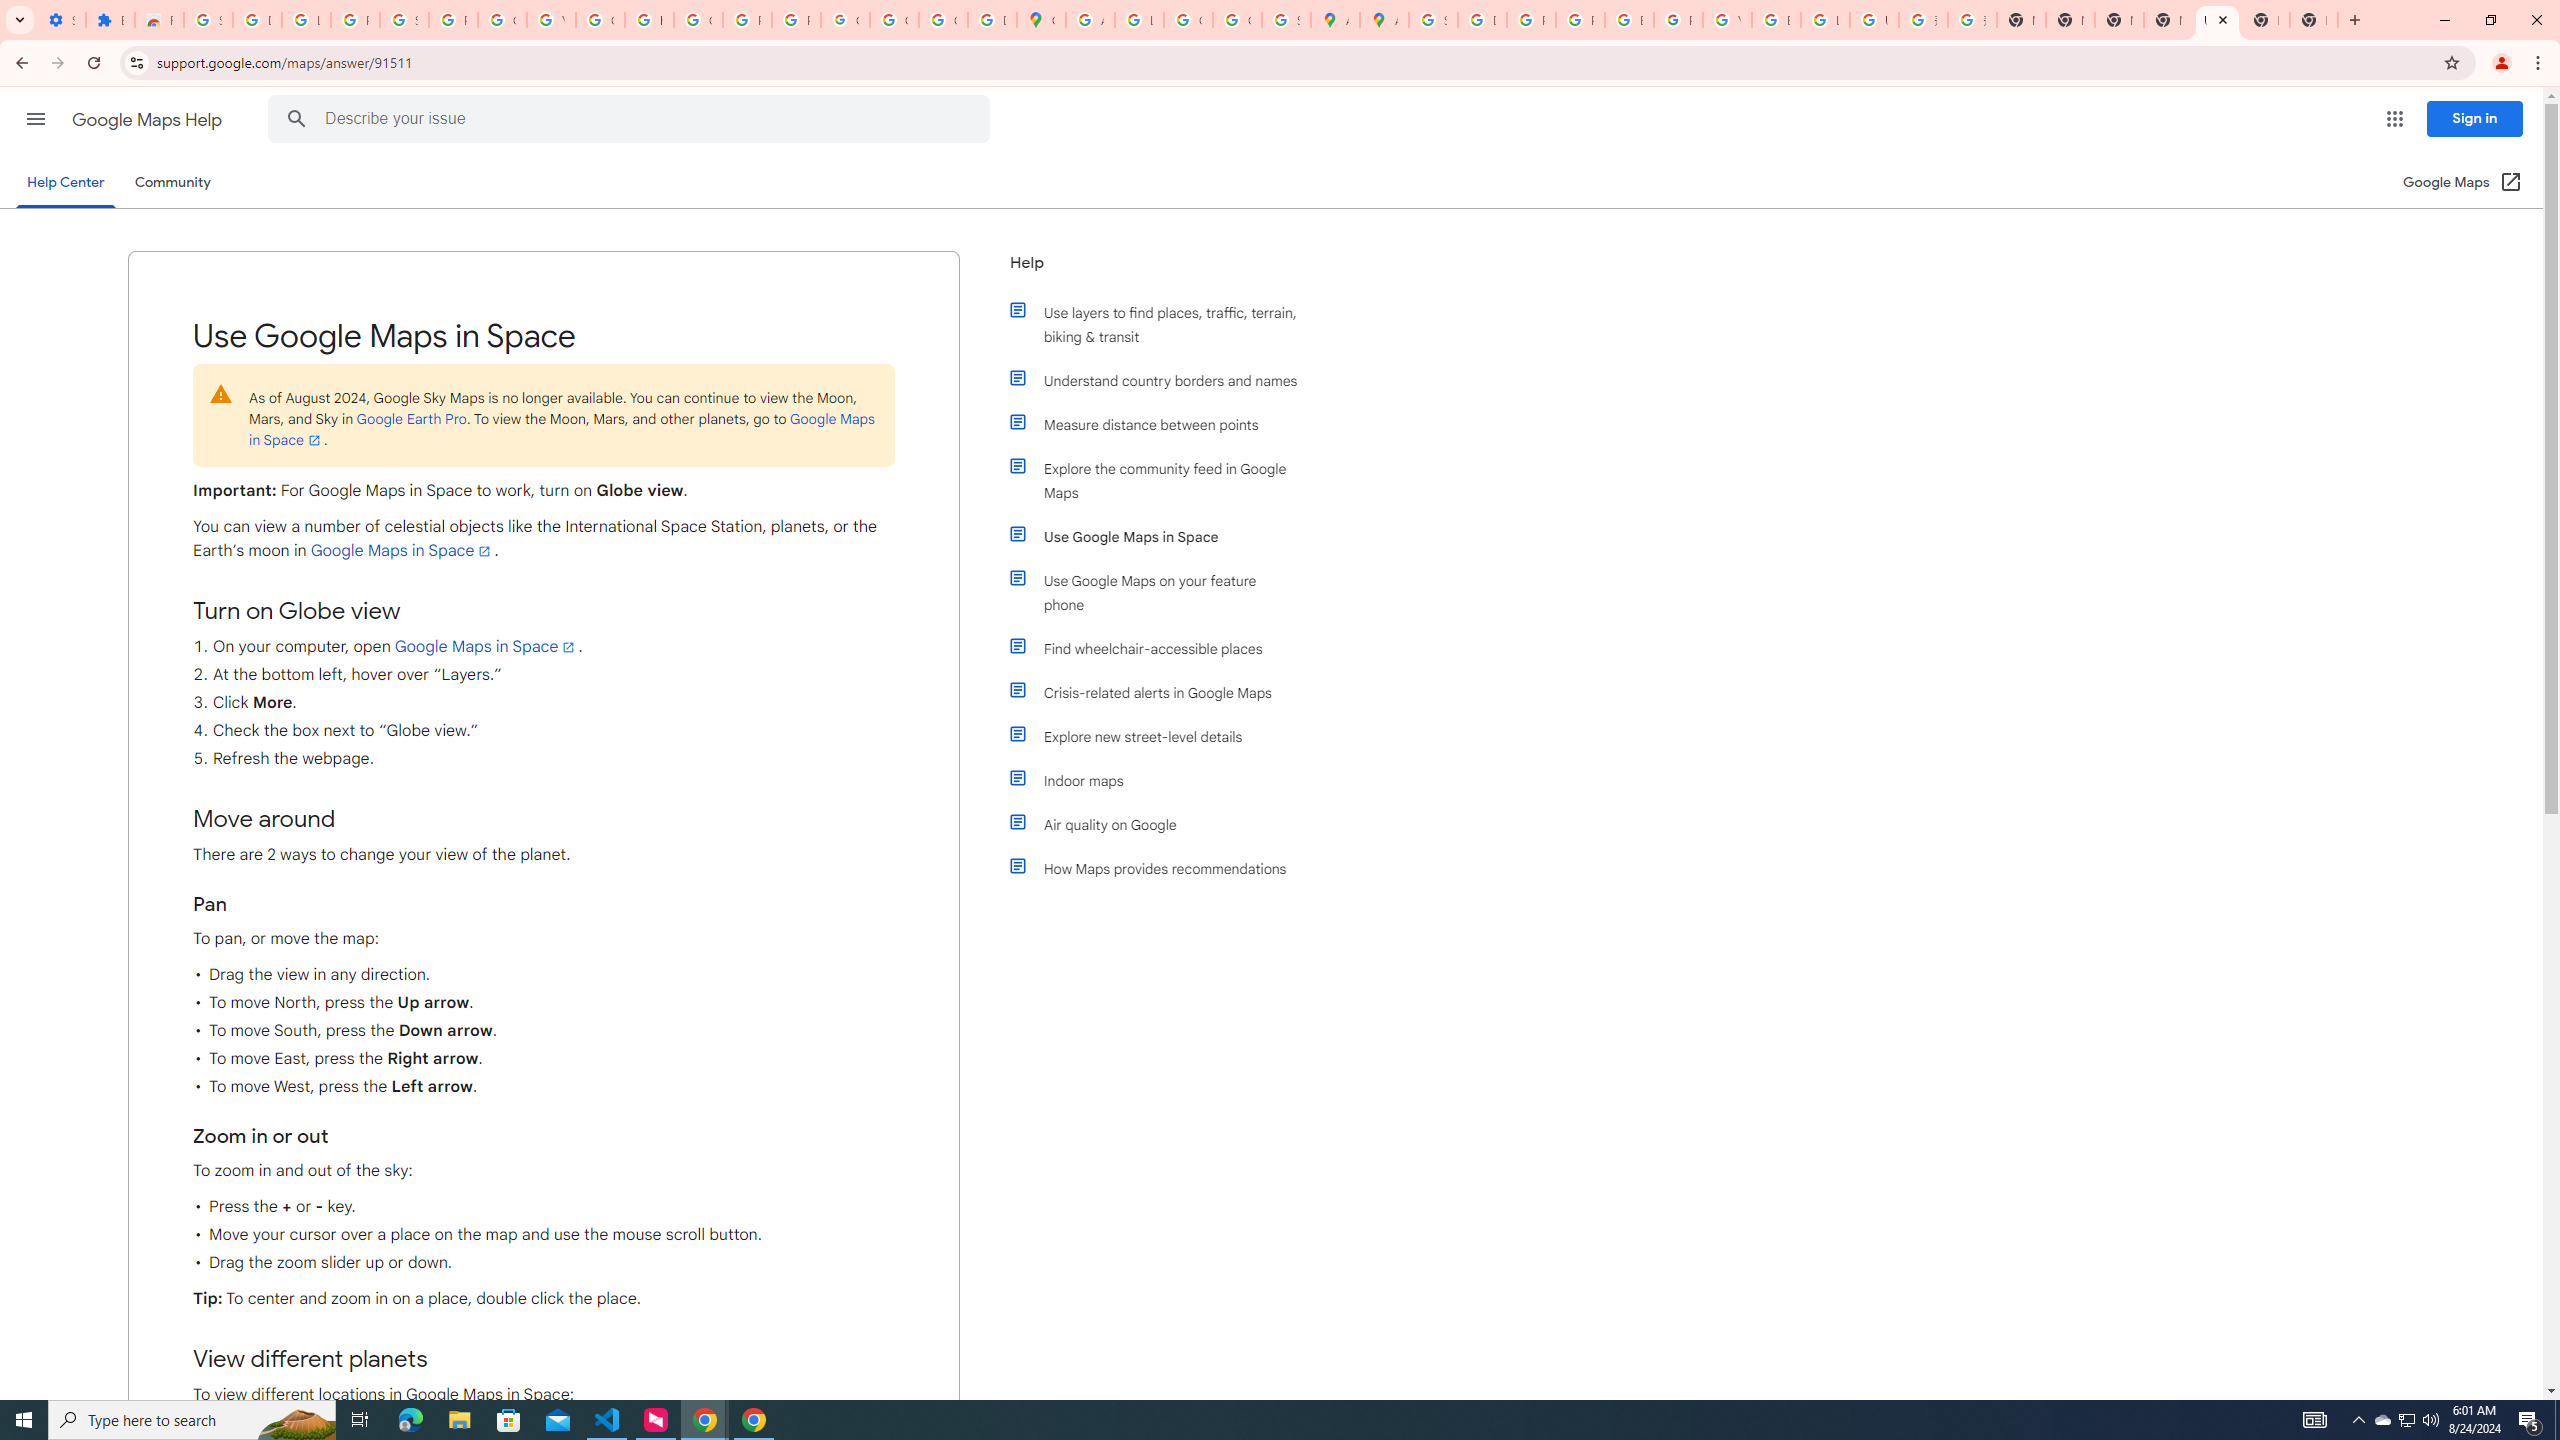 Image resolution: width=2560 pixels, height=1440 pixels. I want to click on Search Help Center, so click(296, 119).